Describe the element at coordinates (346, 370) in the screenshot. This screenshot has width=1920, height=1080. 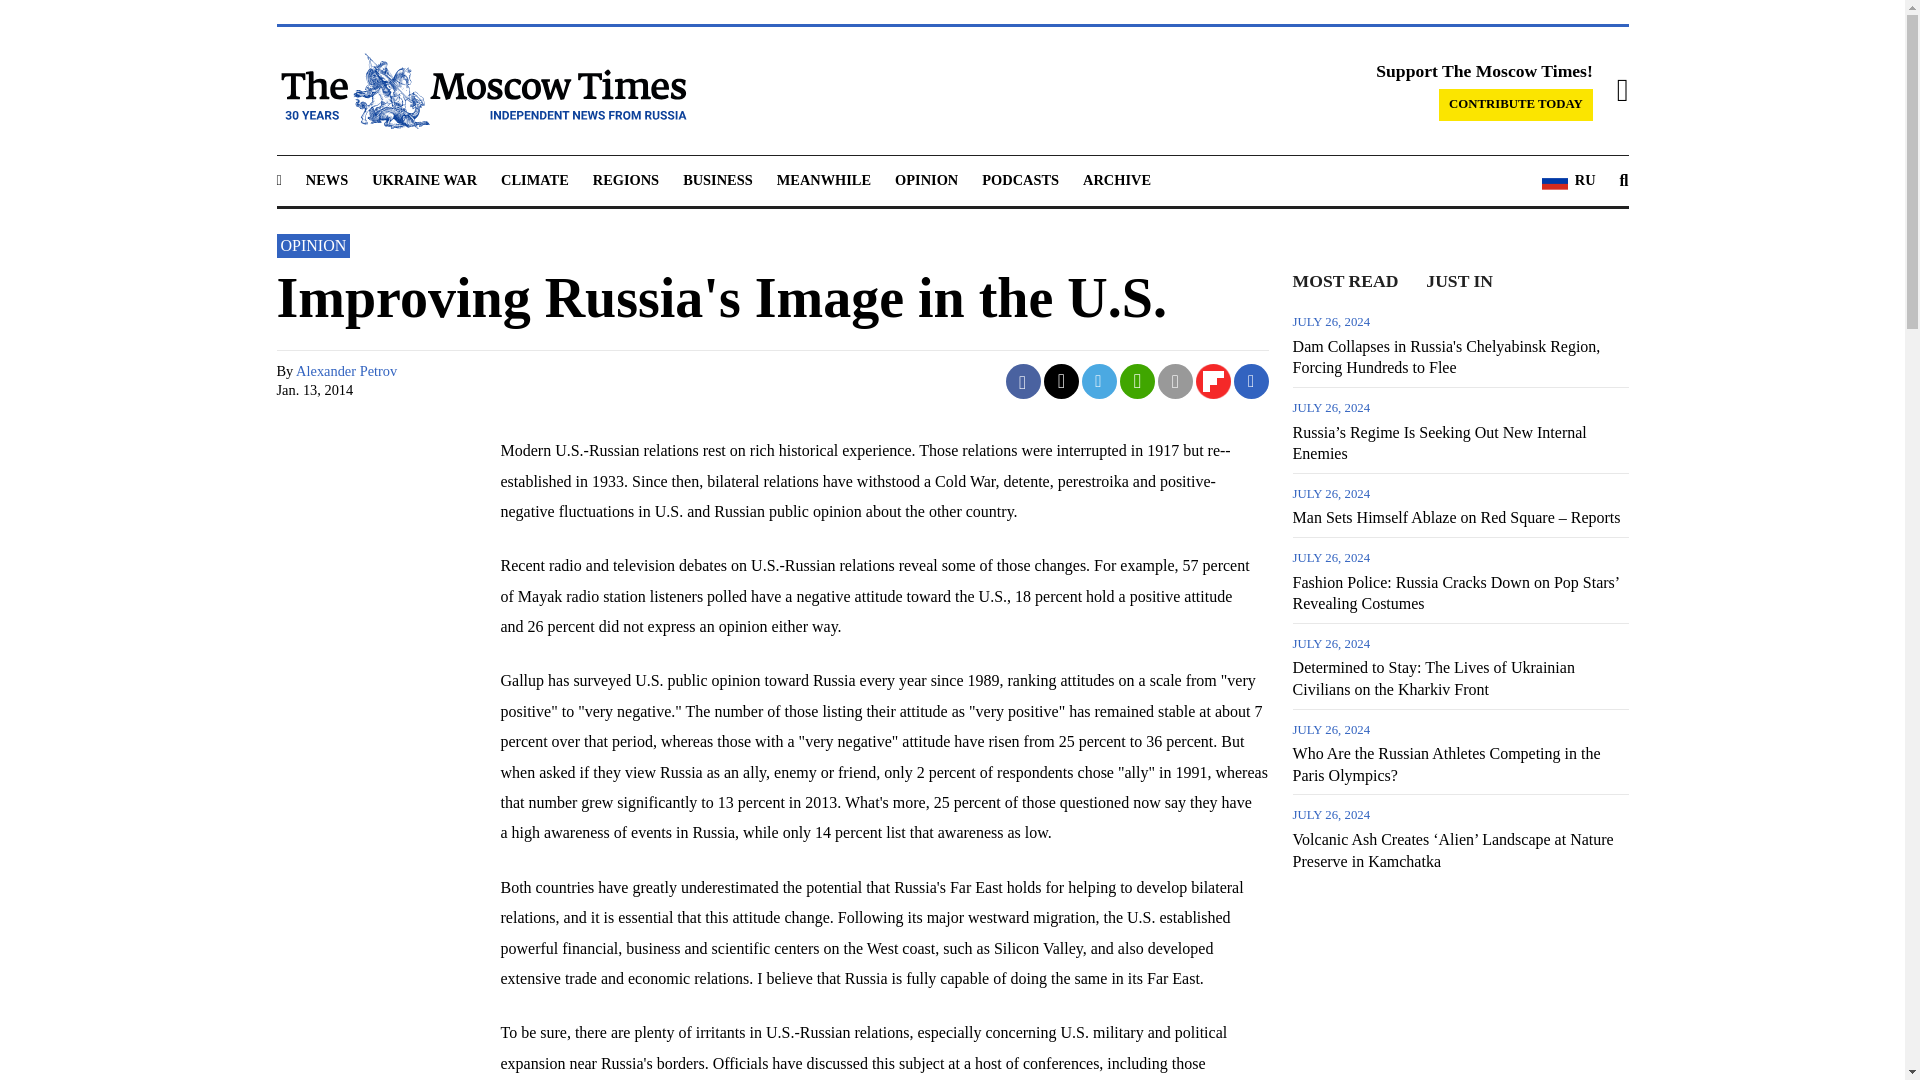
I see `Alexander Petrov` at that location.